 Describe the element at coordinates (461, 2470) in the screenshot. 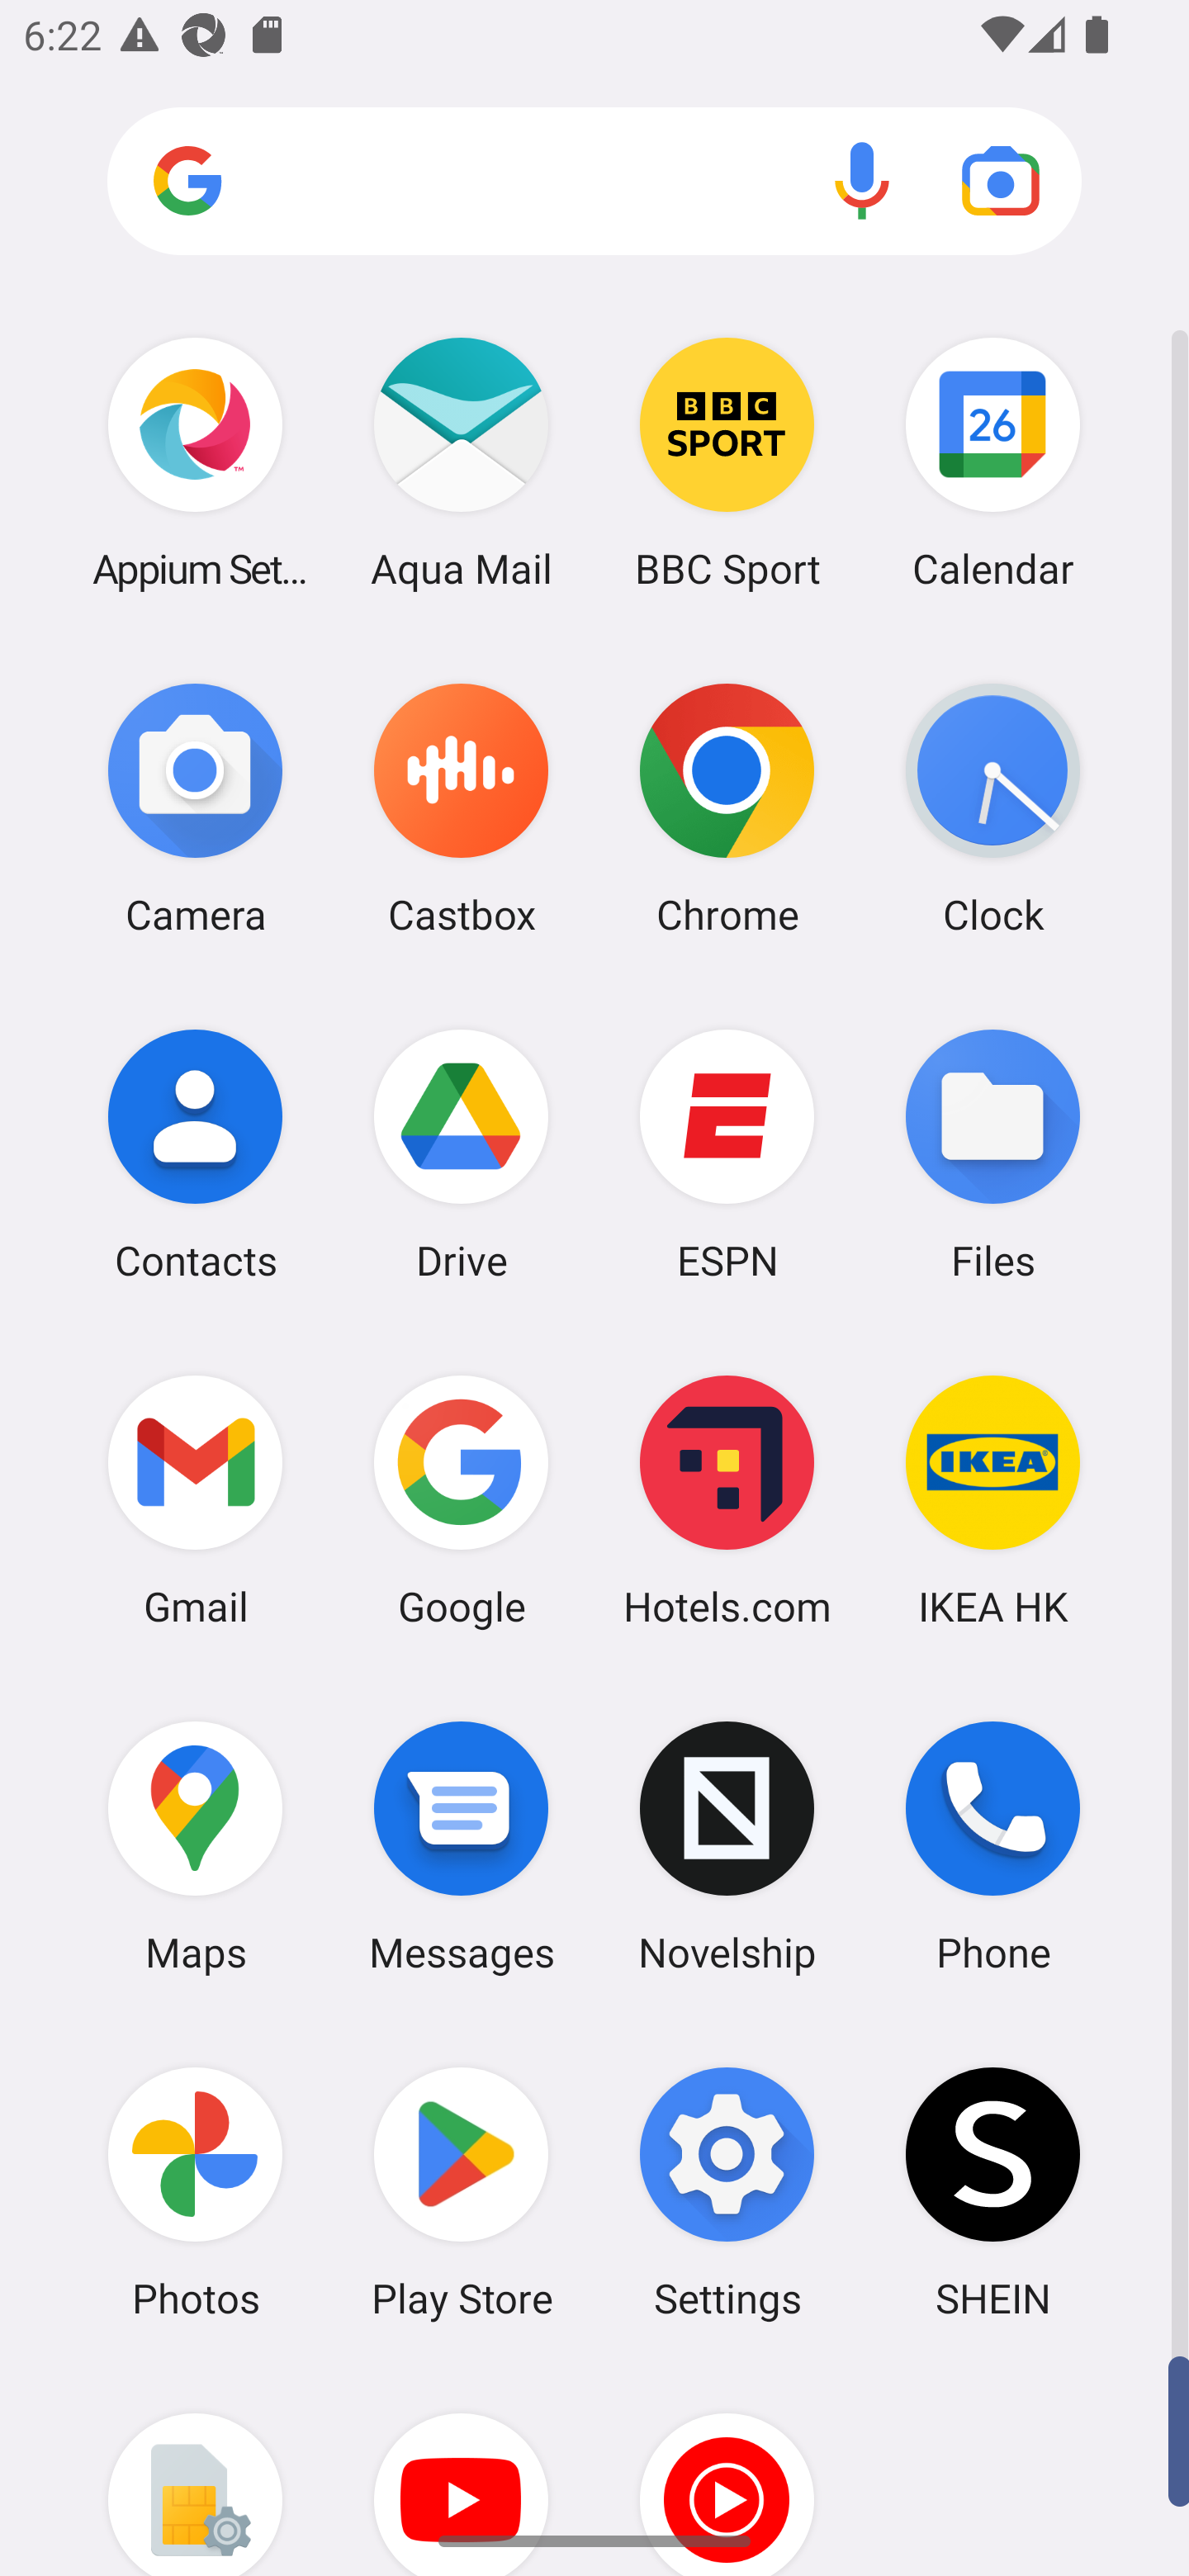

I see `YouTube` at that location.